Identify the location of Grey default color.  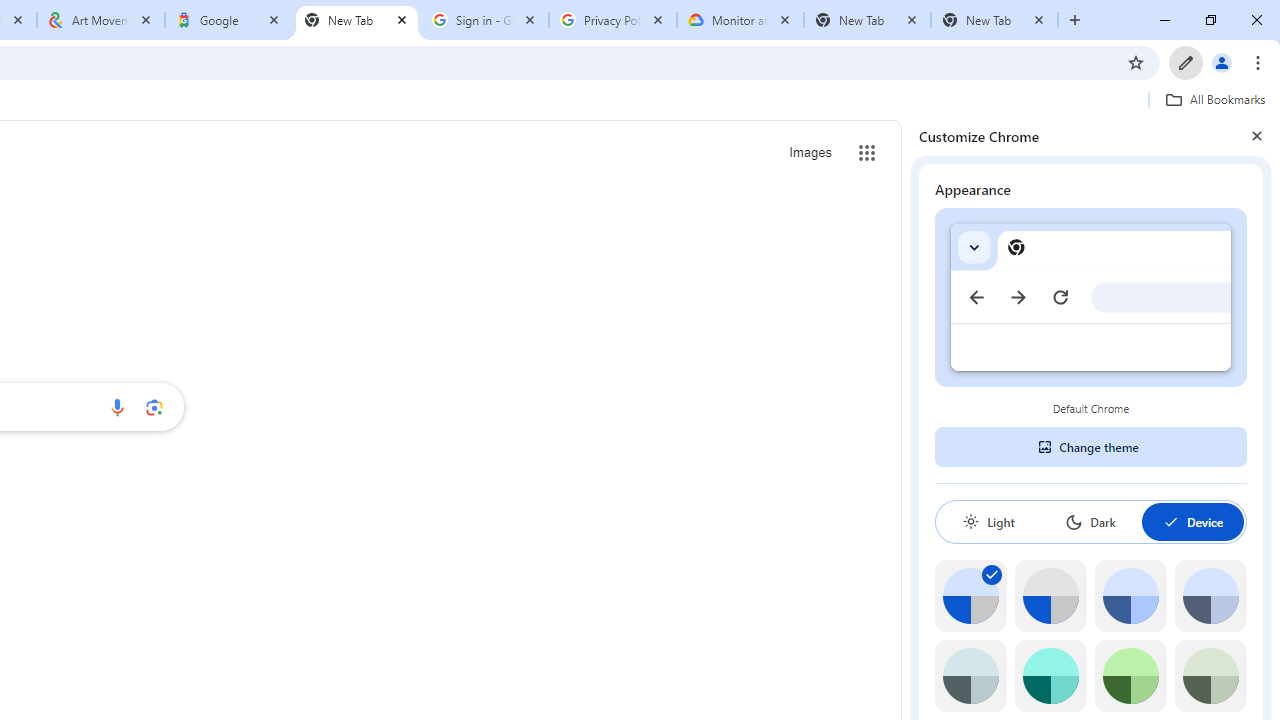
(1050, 596).